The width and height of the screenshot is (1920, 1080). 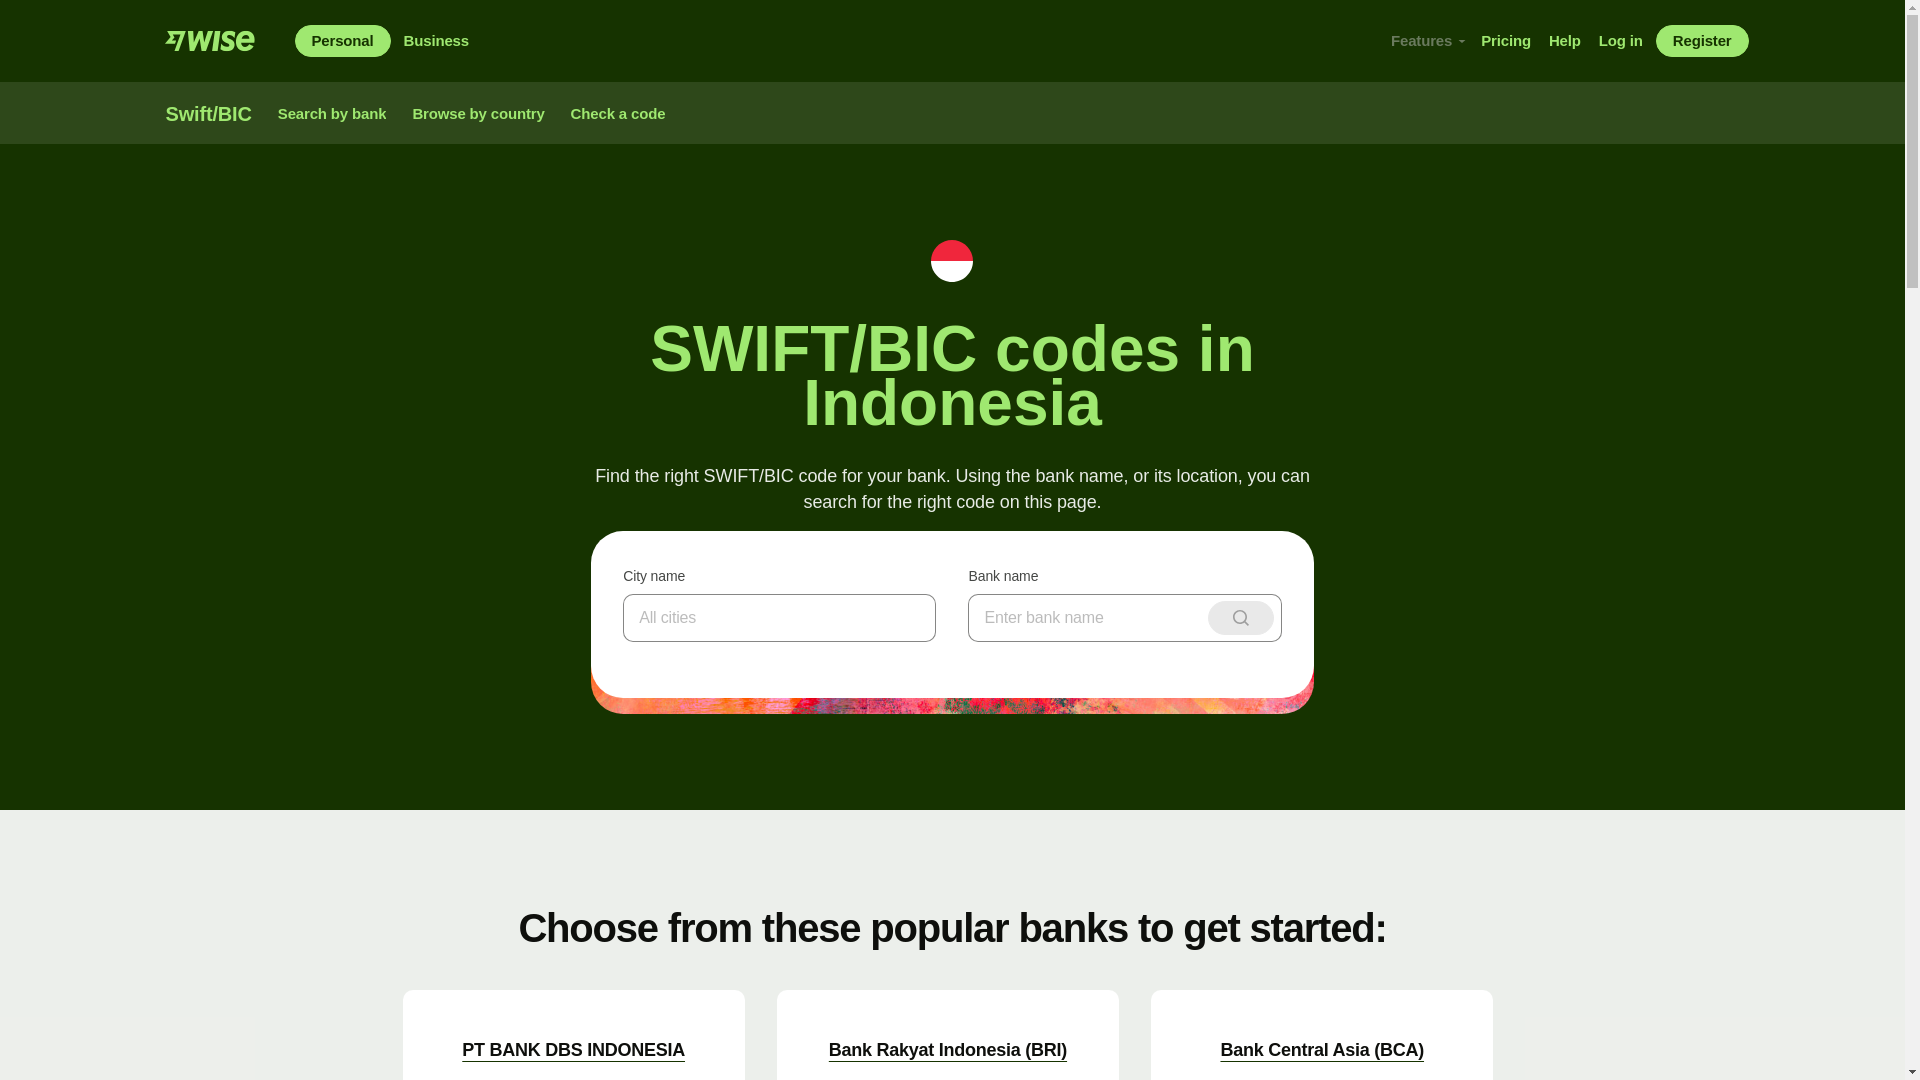 I want to click on Business, so click(x=436, y=40).